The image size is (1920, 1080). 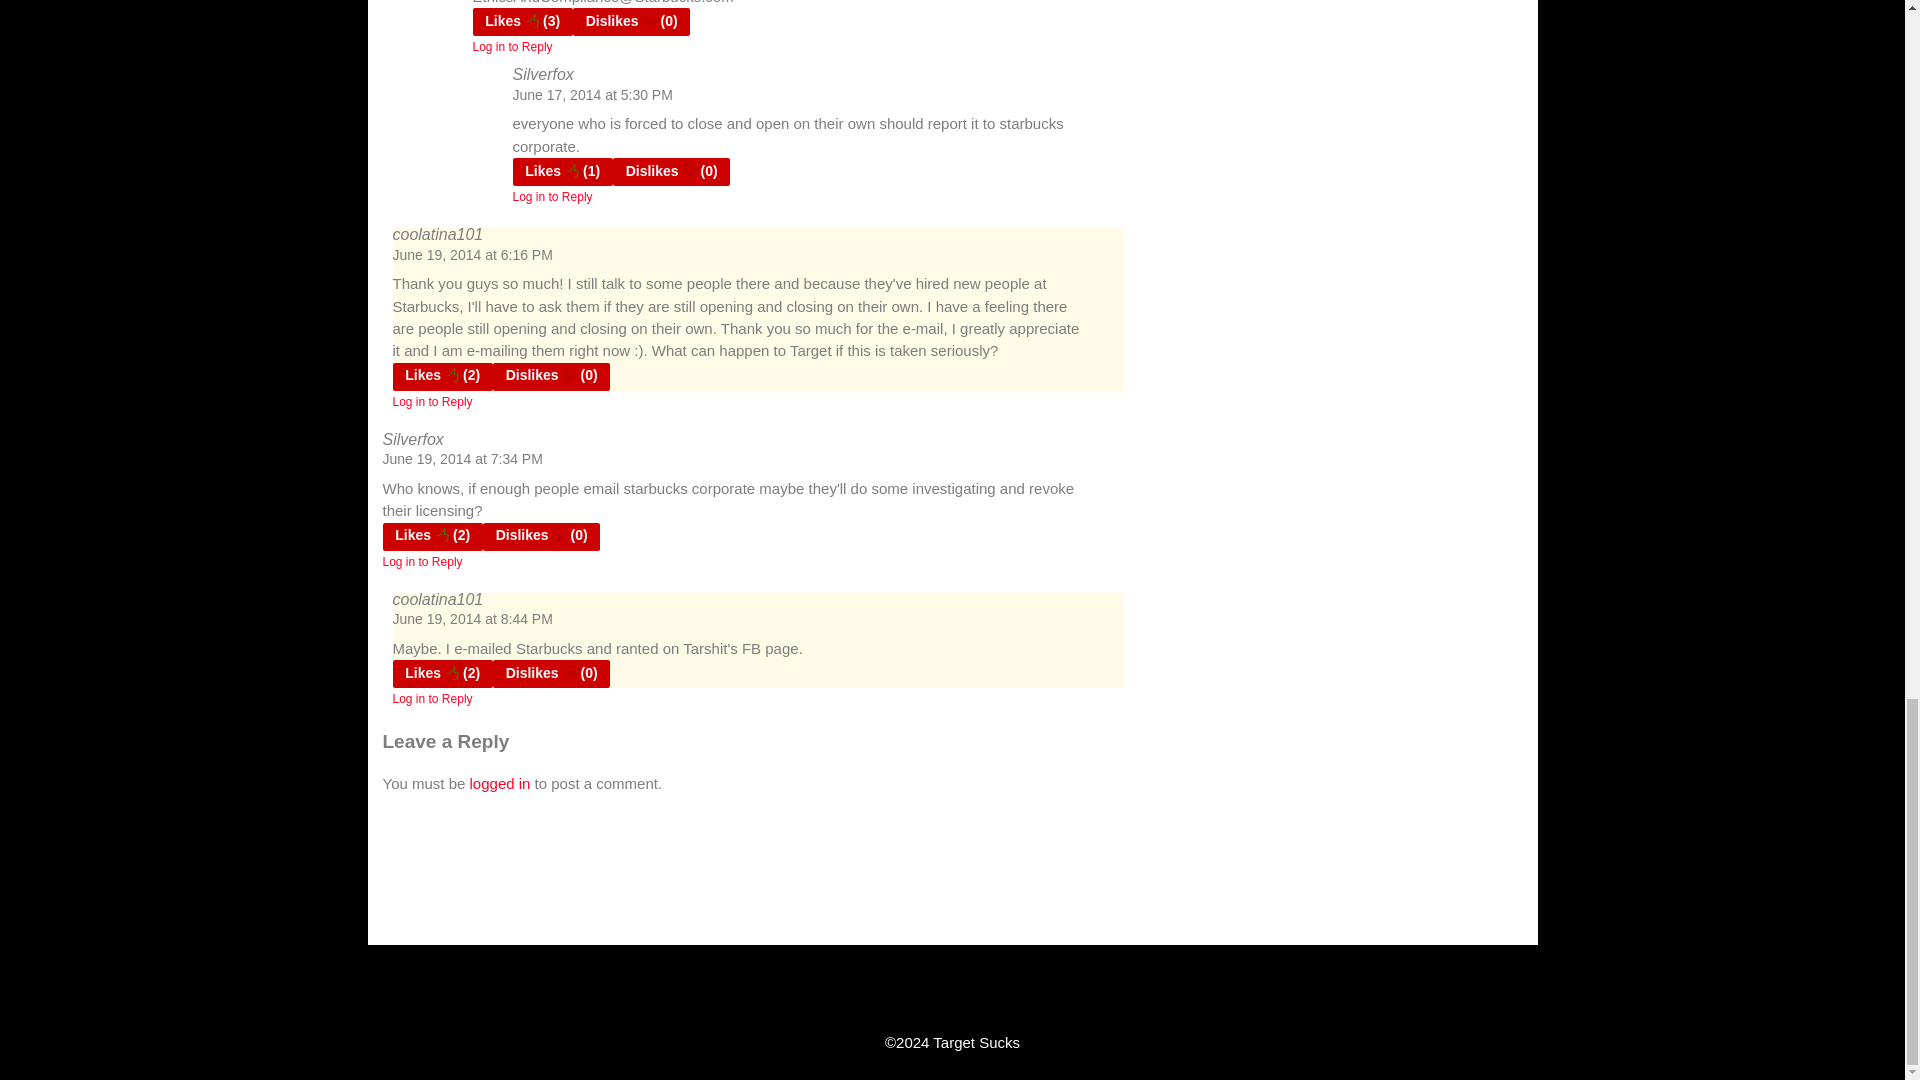 What do you see at coordinates (472, 255) in the screenshot?
I see `June 19, 2014 at 6:16 PM` at bounding box center [472, 255].